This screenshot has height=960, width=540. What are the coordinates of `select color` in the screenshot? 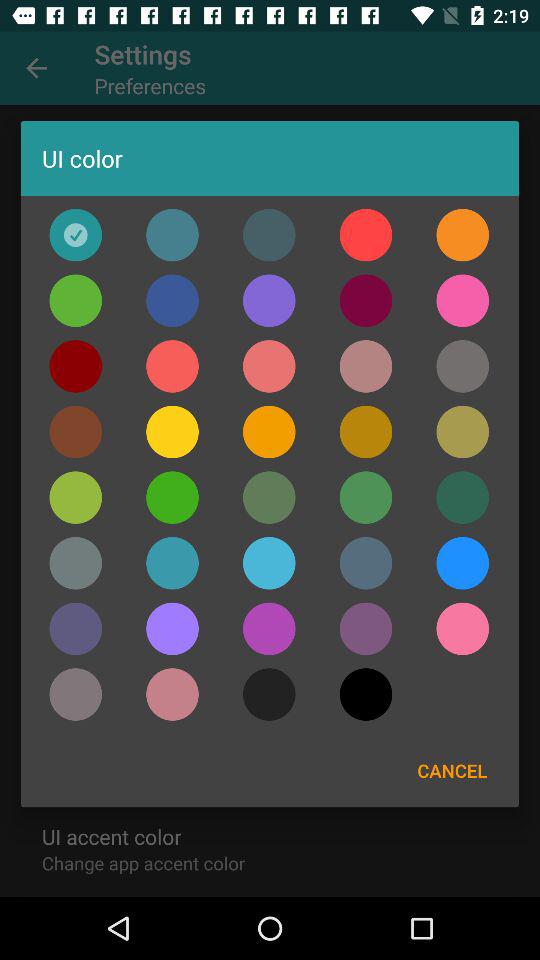 It's located at (76, 563).